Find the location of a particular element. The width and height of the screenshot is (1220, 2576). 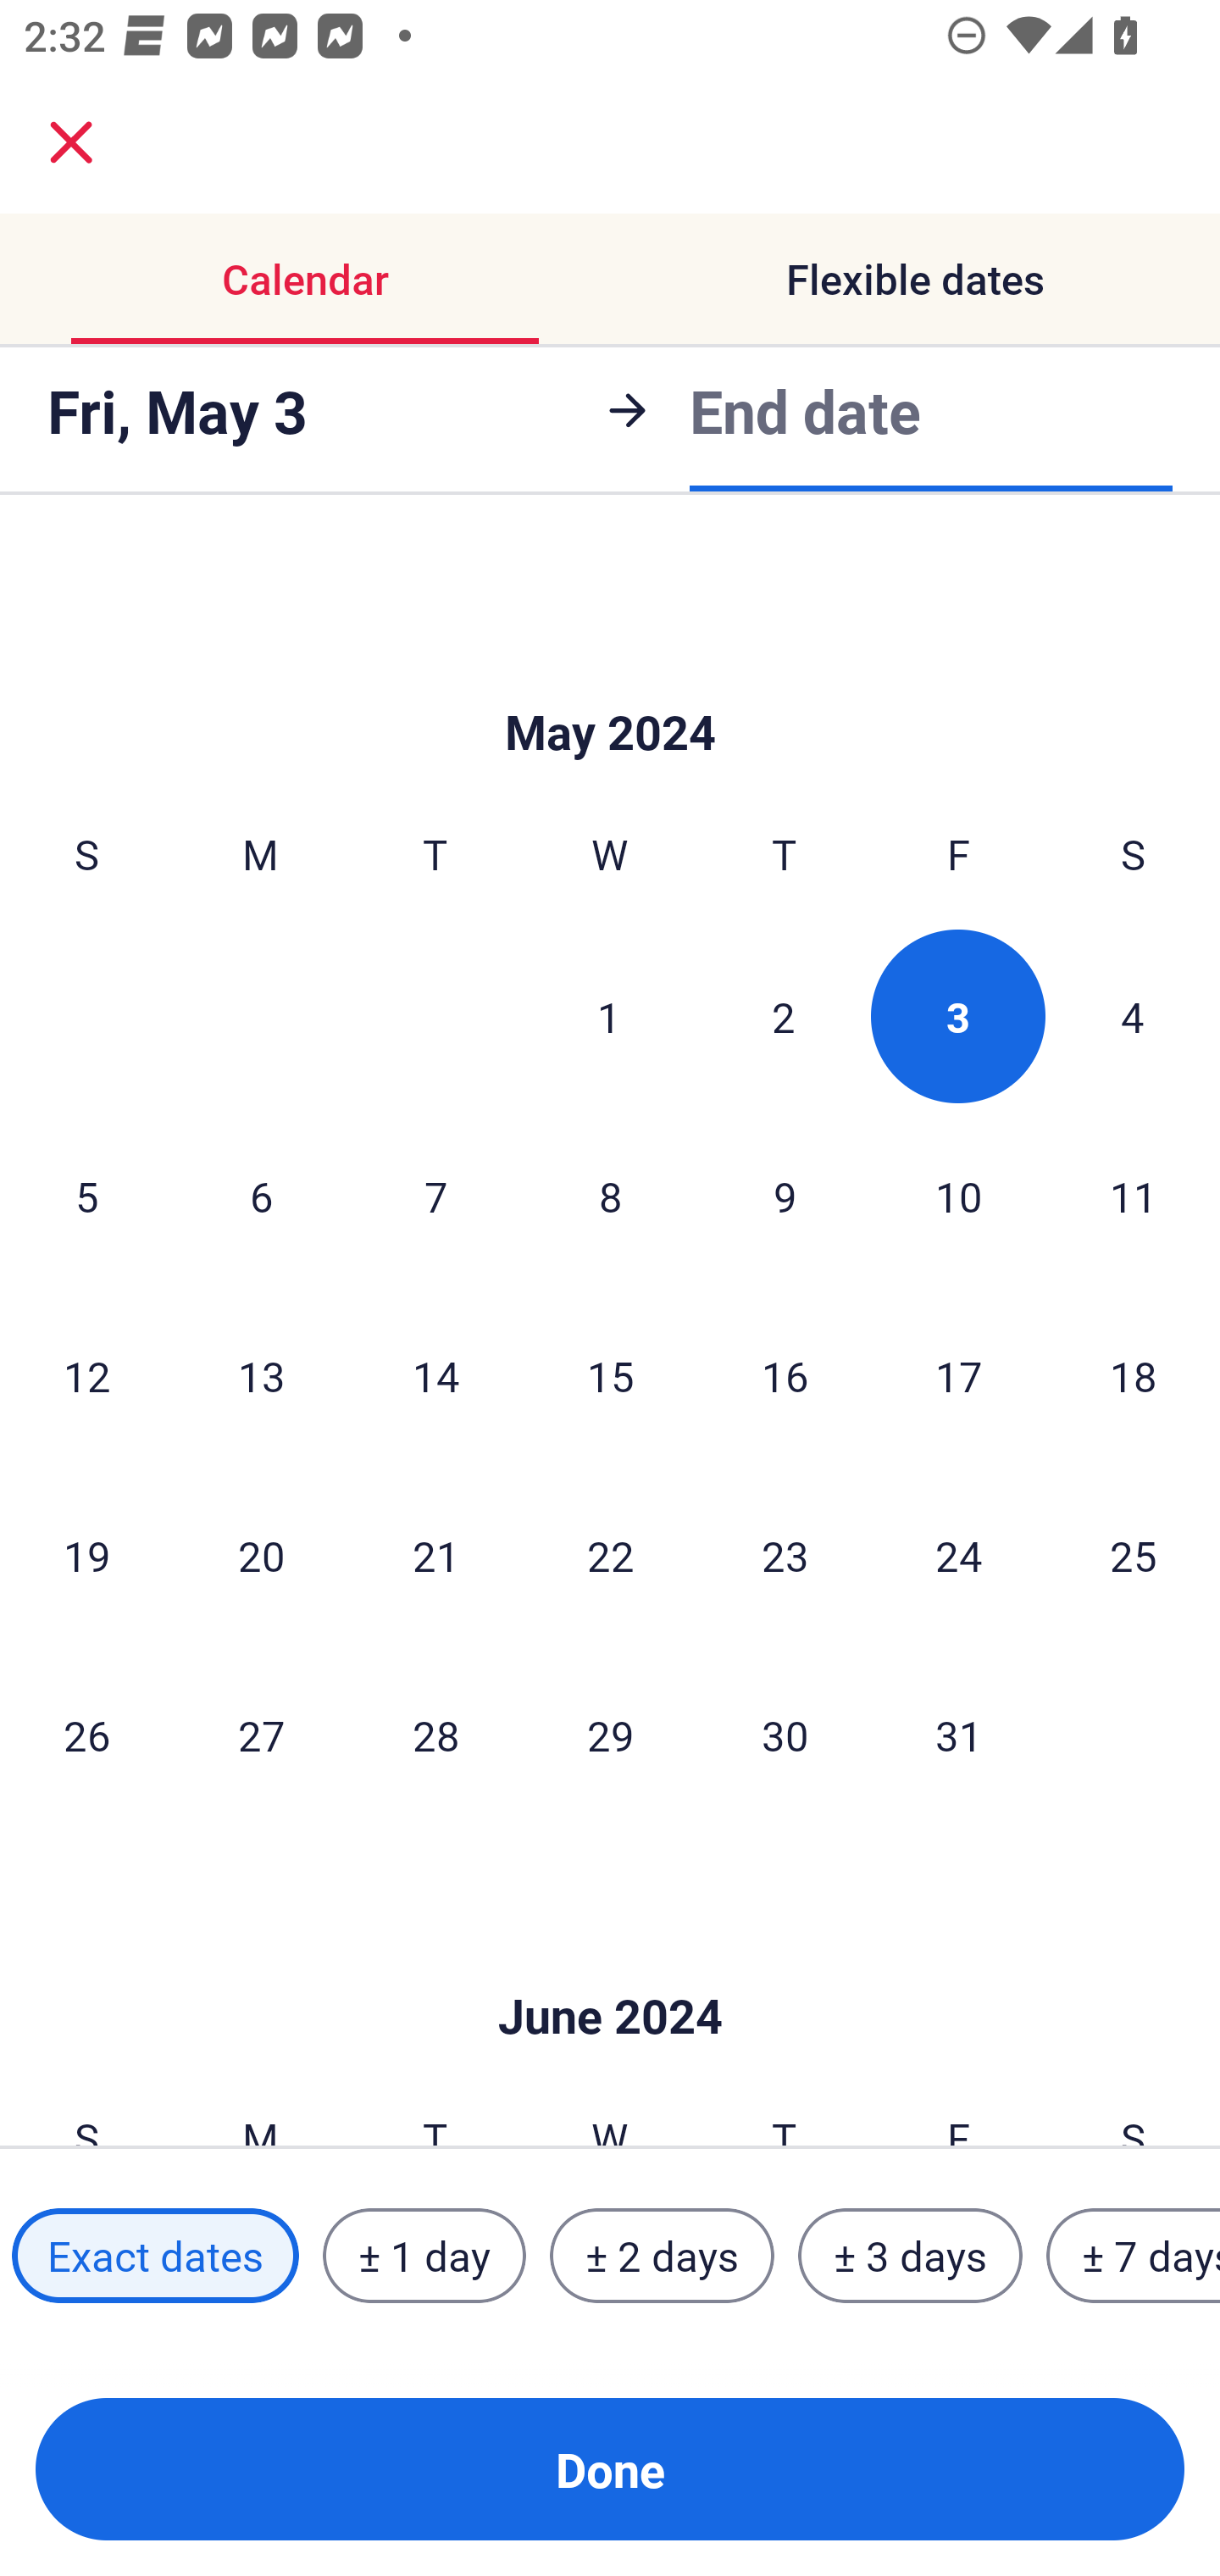

19 Sunday, May 19, 2024 is located at coordinates (86, 1556).